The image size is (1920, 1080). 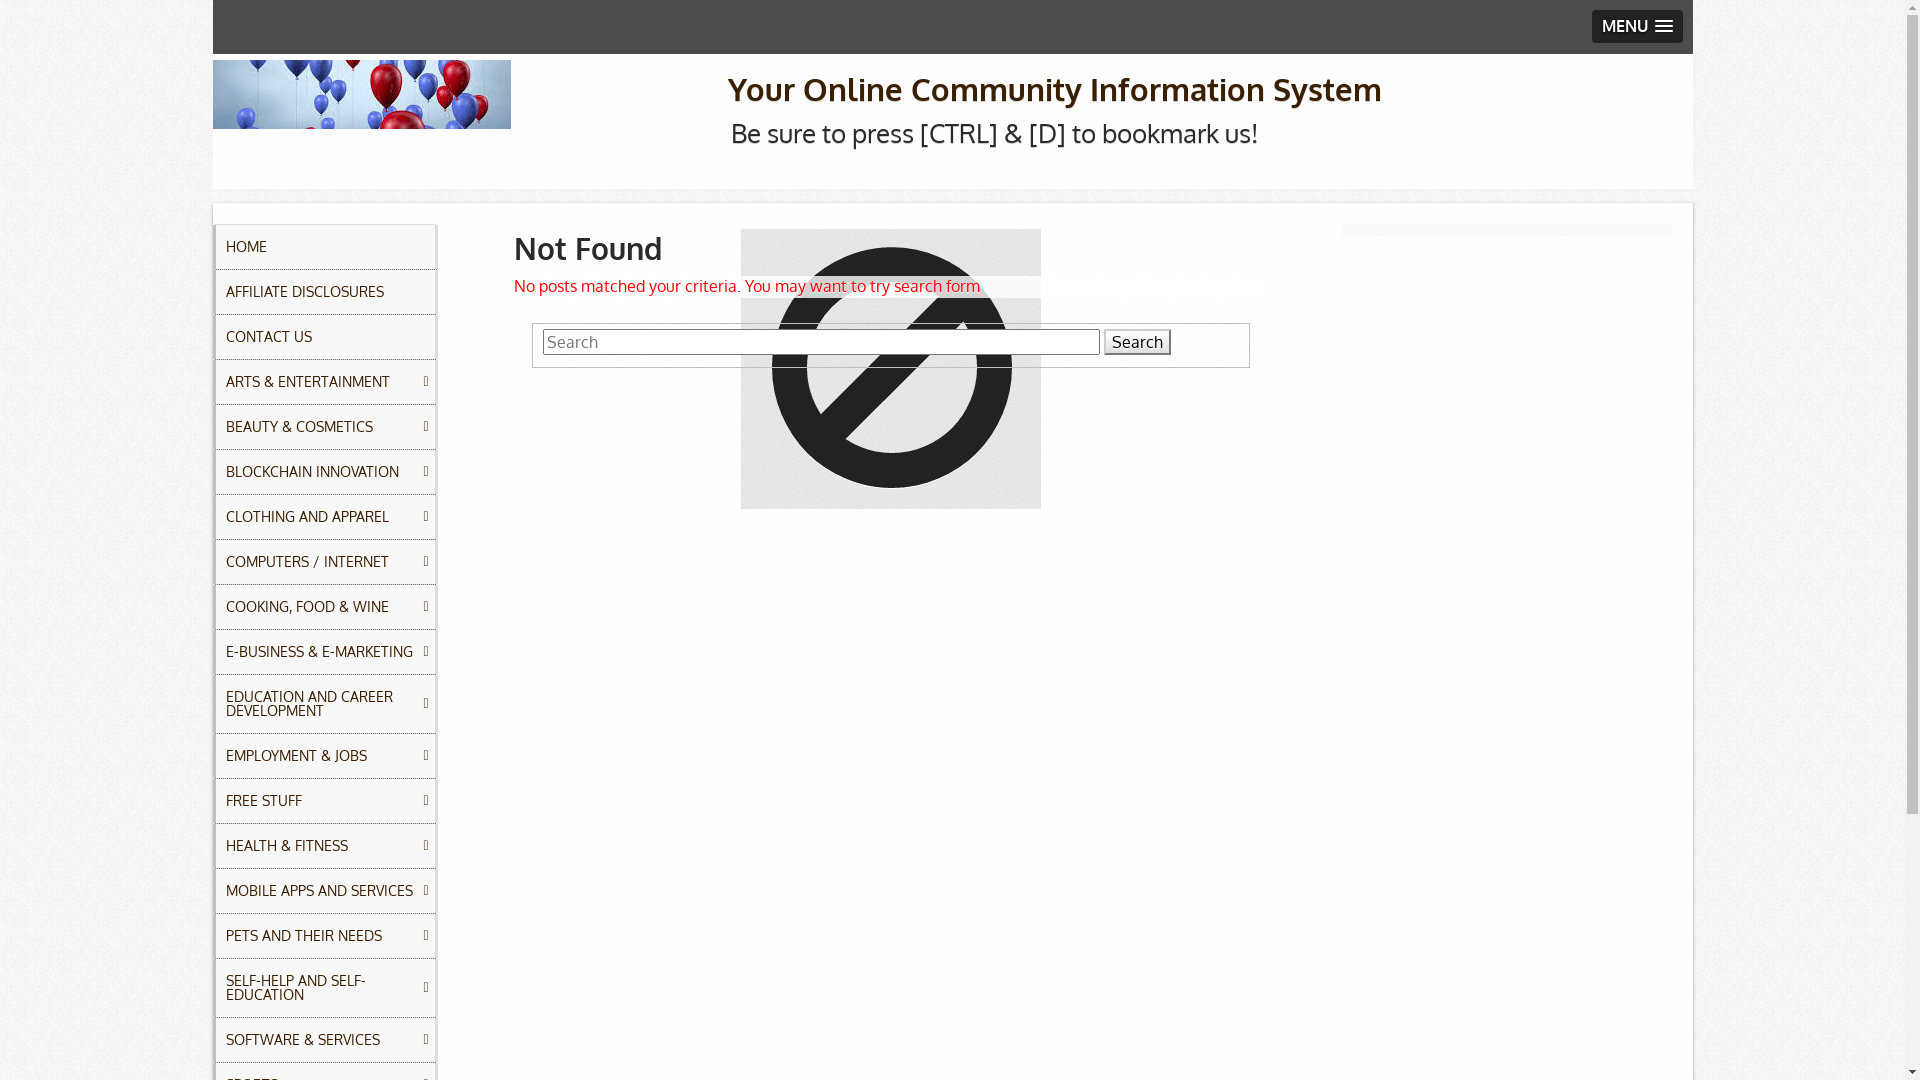 What do you see at coordinates (324, 846) in the screenshot?
I see `HEALTH & FITNESS` at bounding box center [324, 846].